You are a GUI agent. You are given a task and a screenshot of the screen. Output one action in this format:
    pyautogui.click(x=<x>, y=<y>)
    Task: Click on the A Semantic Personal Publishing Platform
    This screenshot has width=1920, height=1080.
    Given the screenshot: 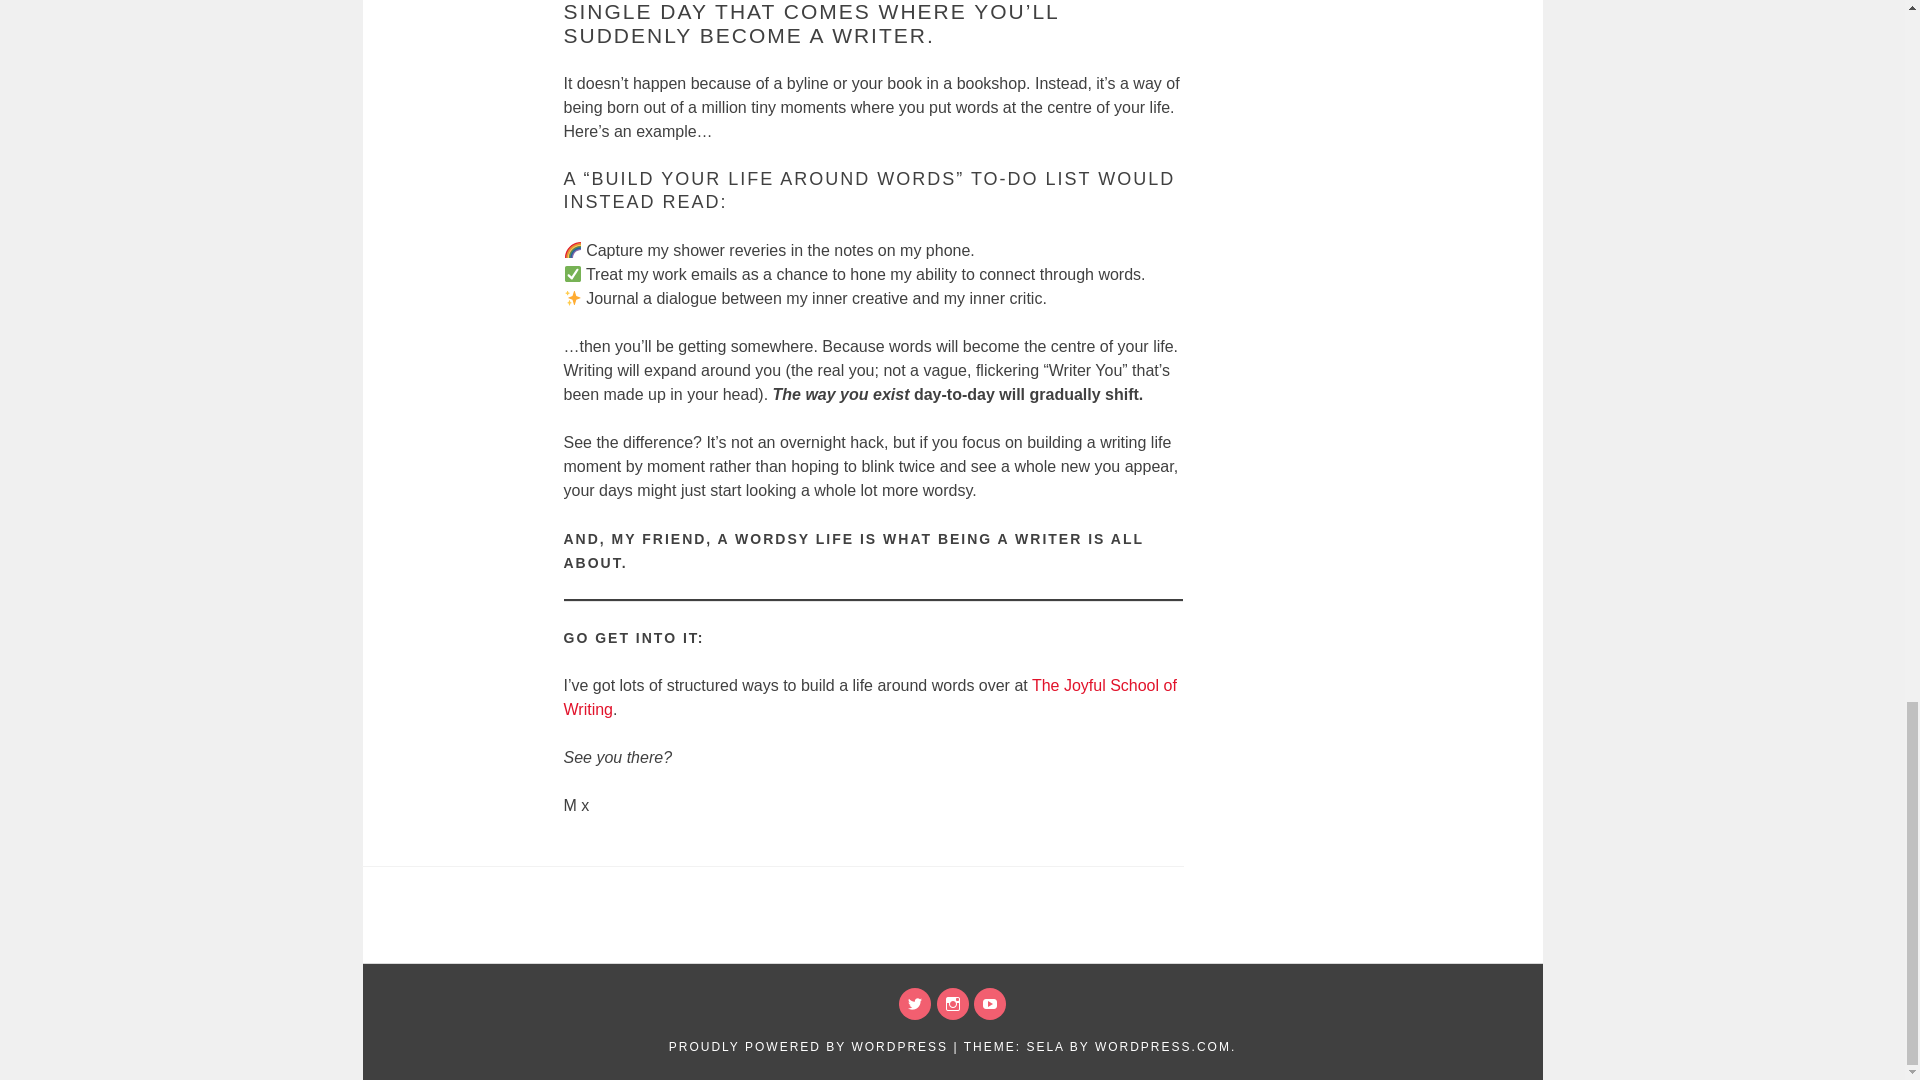 What is the action you would take?
    pyautogui.click(x=808, y=1047)
    